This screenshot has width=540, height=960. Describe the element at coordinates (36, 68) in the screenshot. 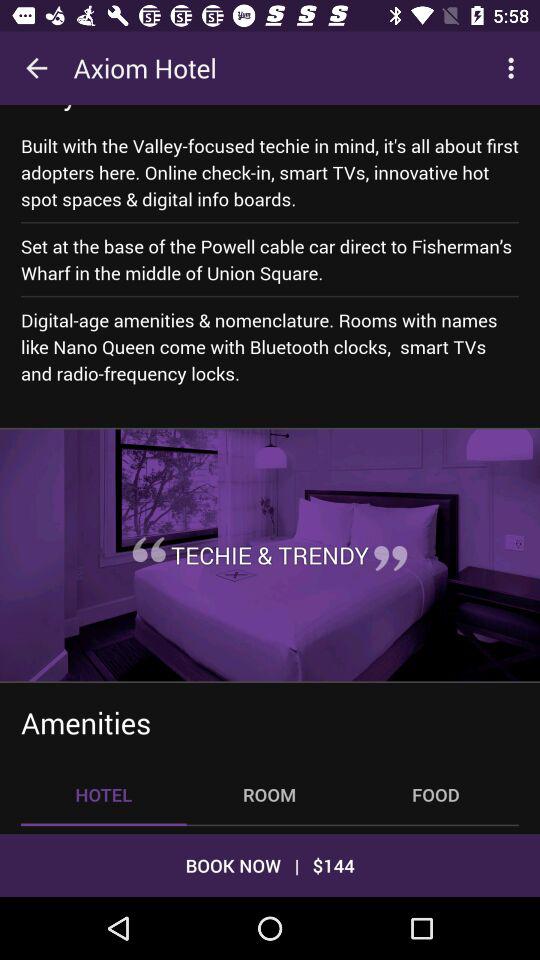

I see `tap icon next to axiom hotel icon` at that location.